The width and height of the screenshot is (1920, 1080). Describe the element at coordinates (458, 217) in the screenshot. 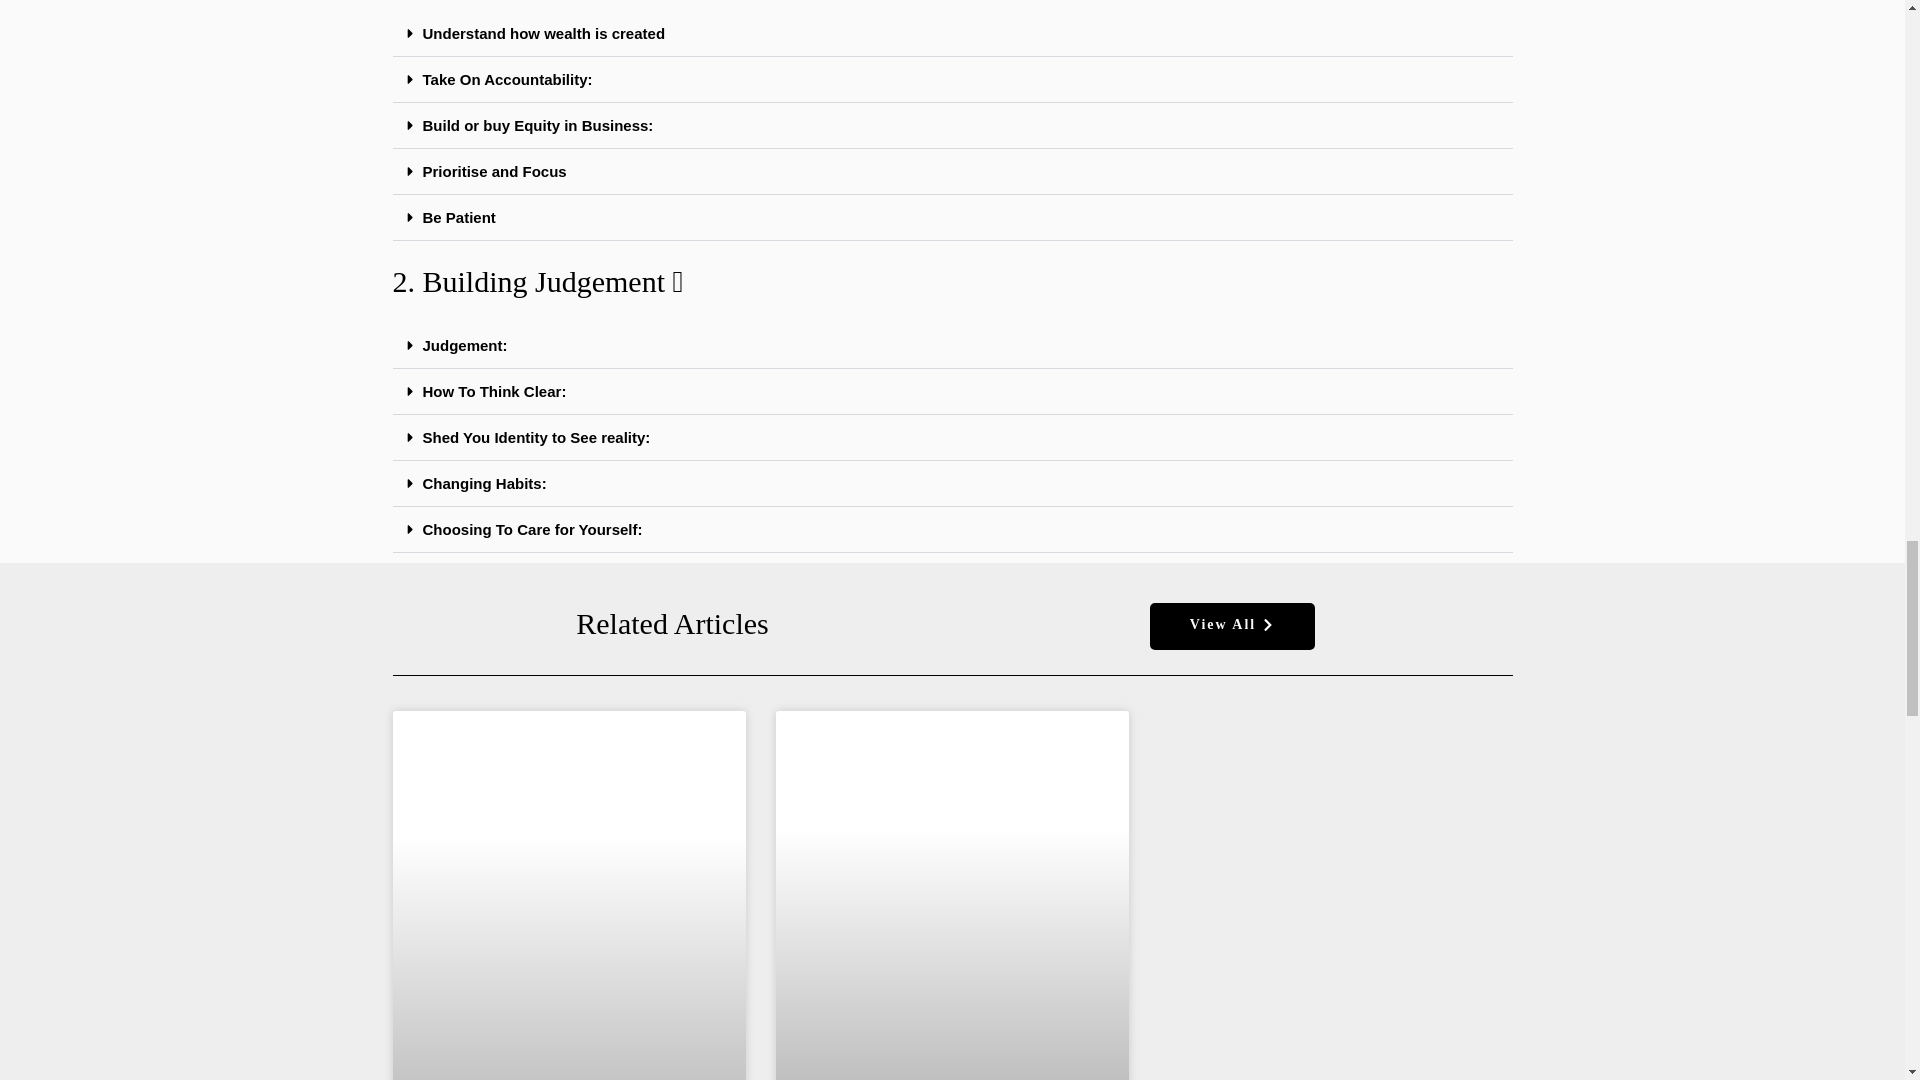

I see `Be Patient` at that location.